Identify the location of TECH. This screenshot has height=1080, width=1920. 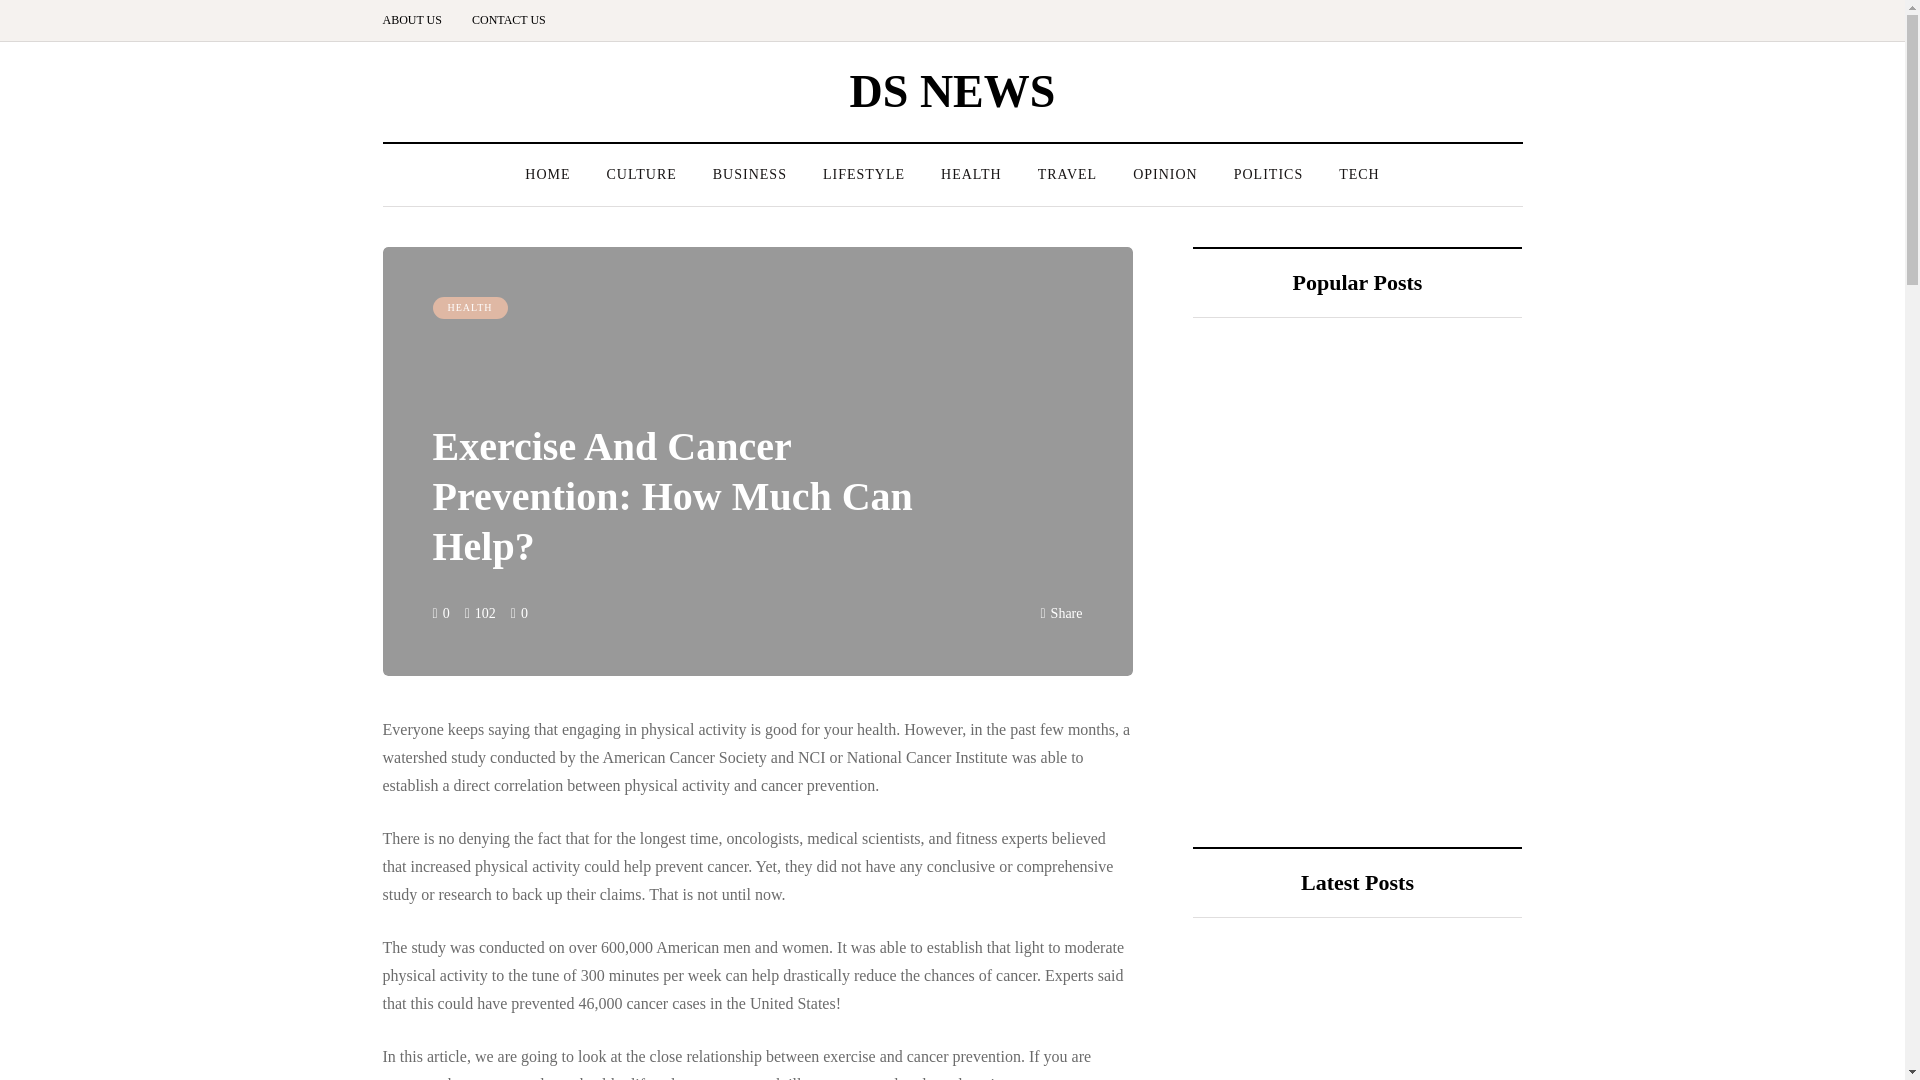
(1358, 174).